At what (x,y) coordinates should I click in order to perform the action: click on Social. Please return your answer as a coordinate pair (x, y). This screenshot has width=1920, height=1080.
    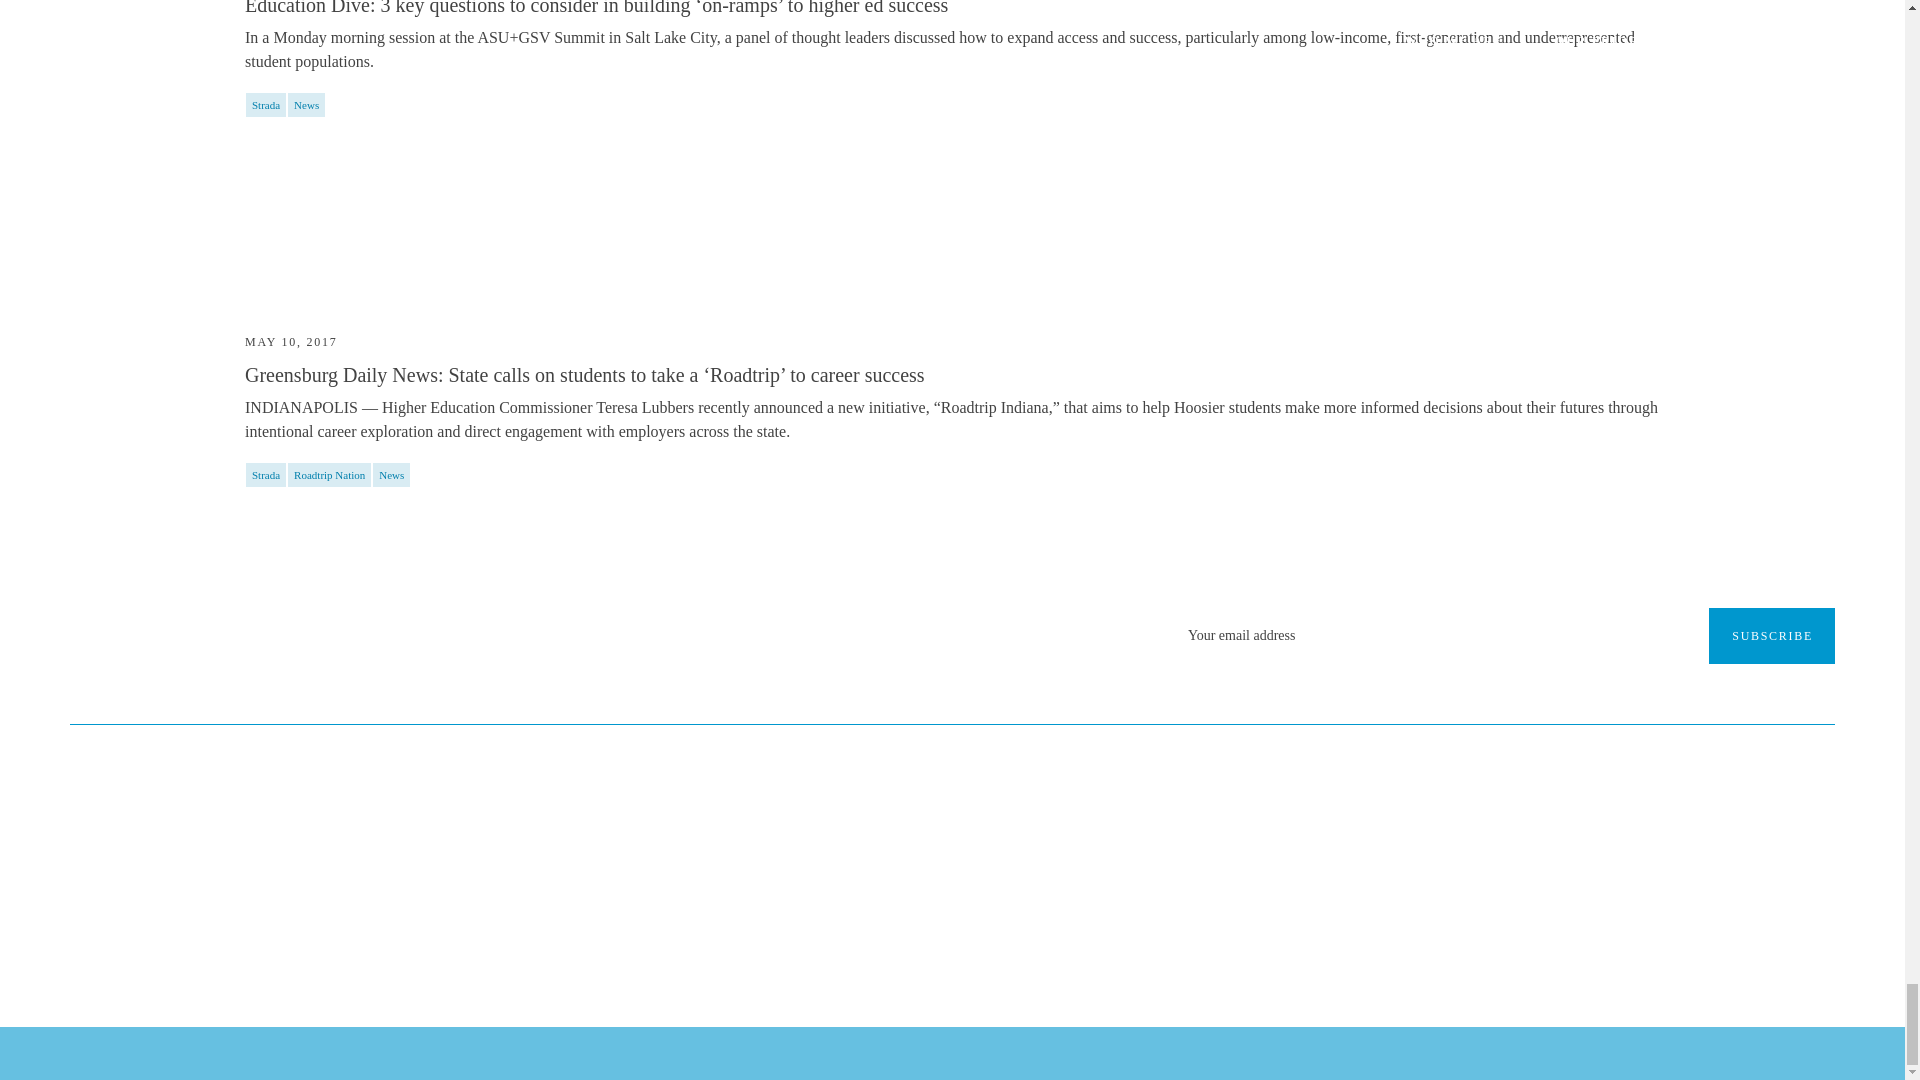
    Looking at the image, I should click on (925, 949).